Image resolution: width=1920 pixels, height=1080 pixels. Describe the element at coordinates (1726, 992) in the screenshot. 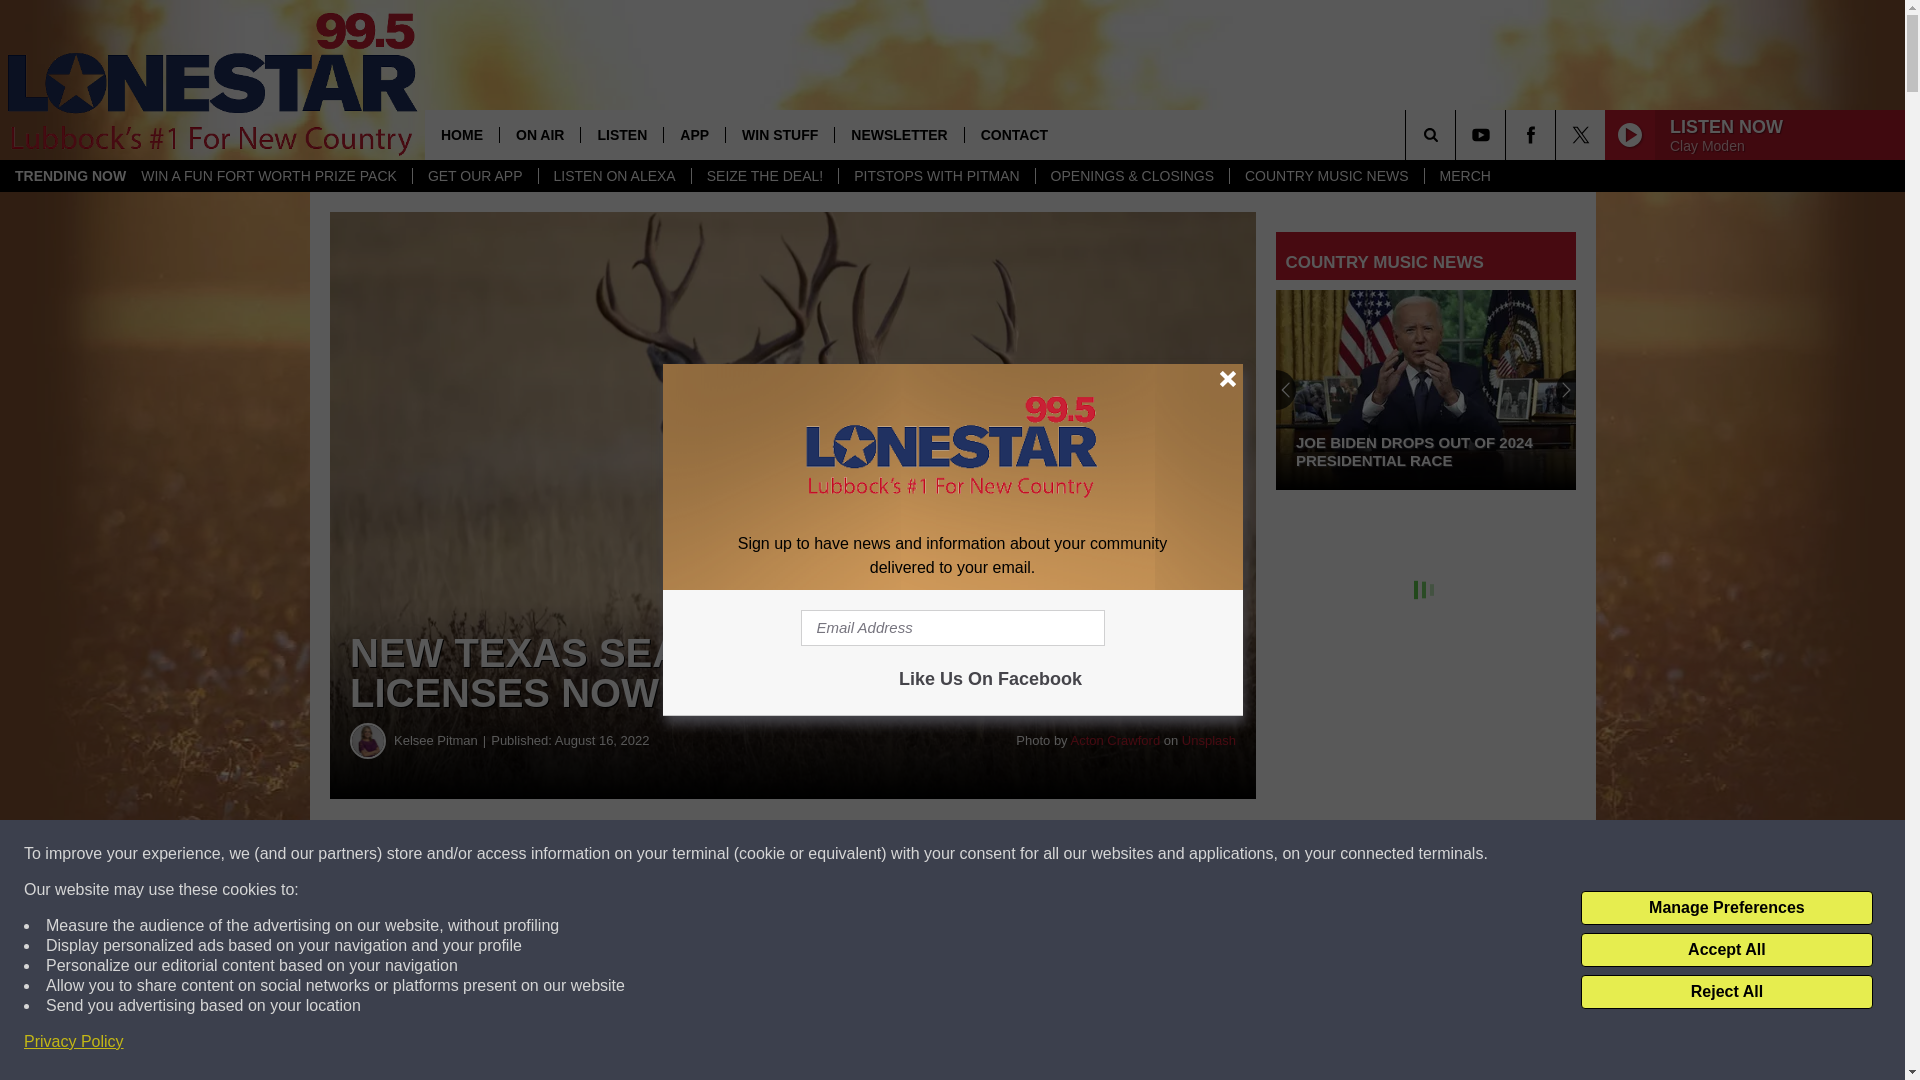

I see `Reject All` at that location.